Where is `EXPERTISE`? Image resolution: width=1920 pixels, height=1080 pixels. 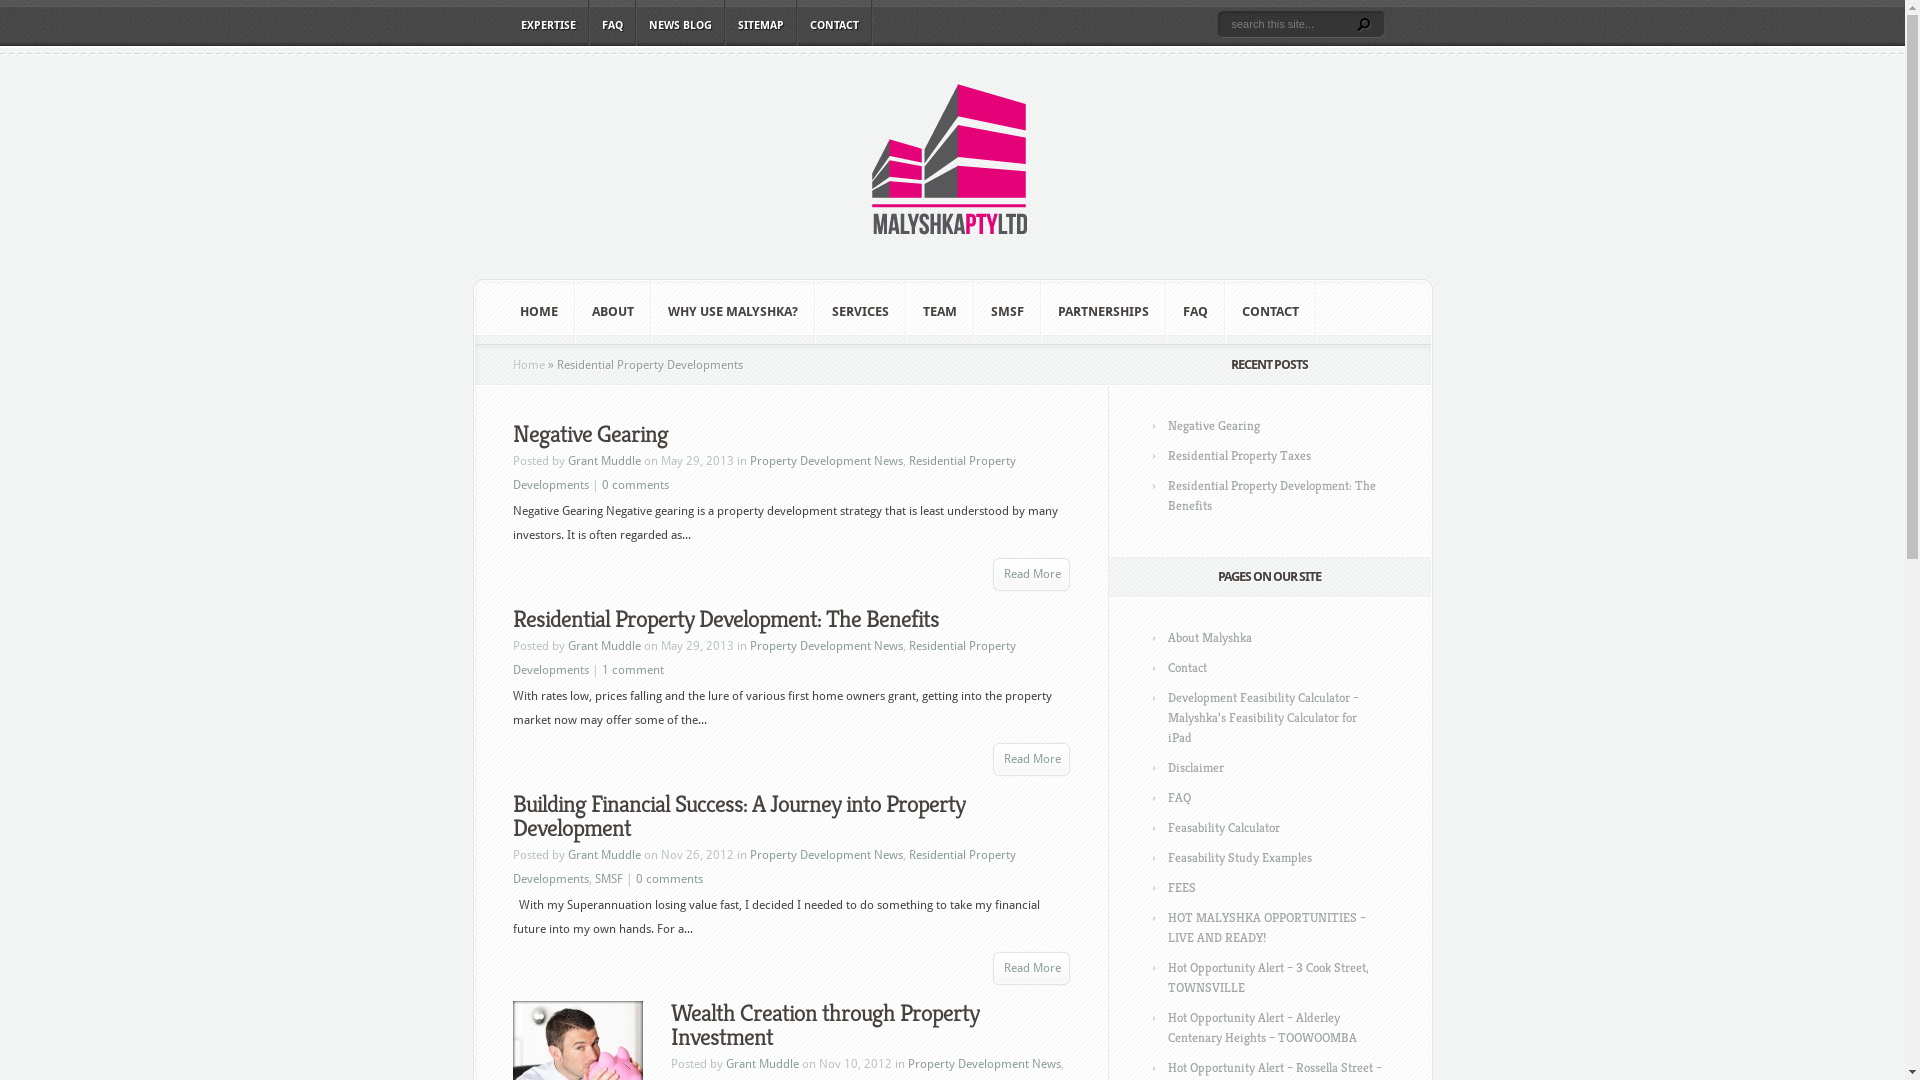
EXPERTISE is located at coordinates (548, 23).